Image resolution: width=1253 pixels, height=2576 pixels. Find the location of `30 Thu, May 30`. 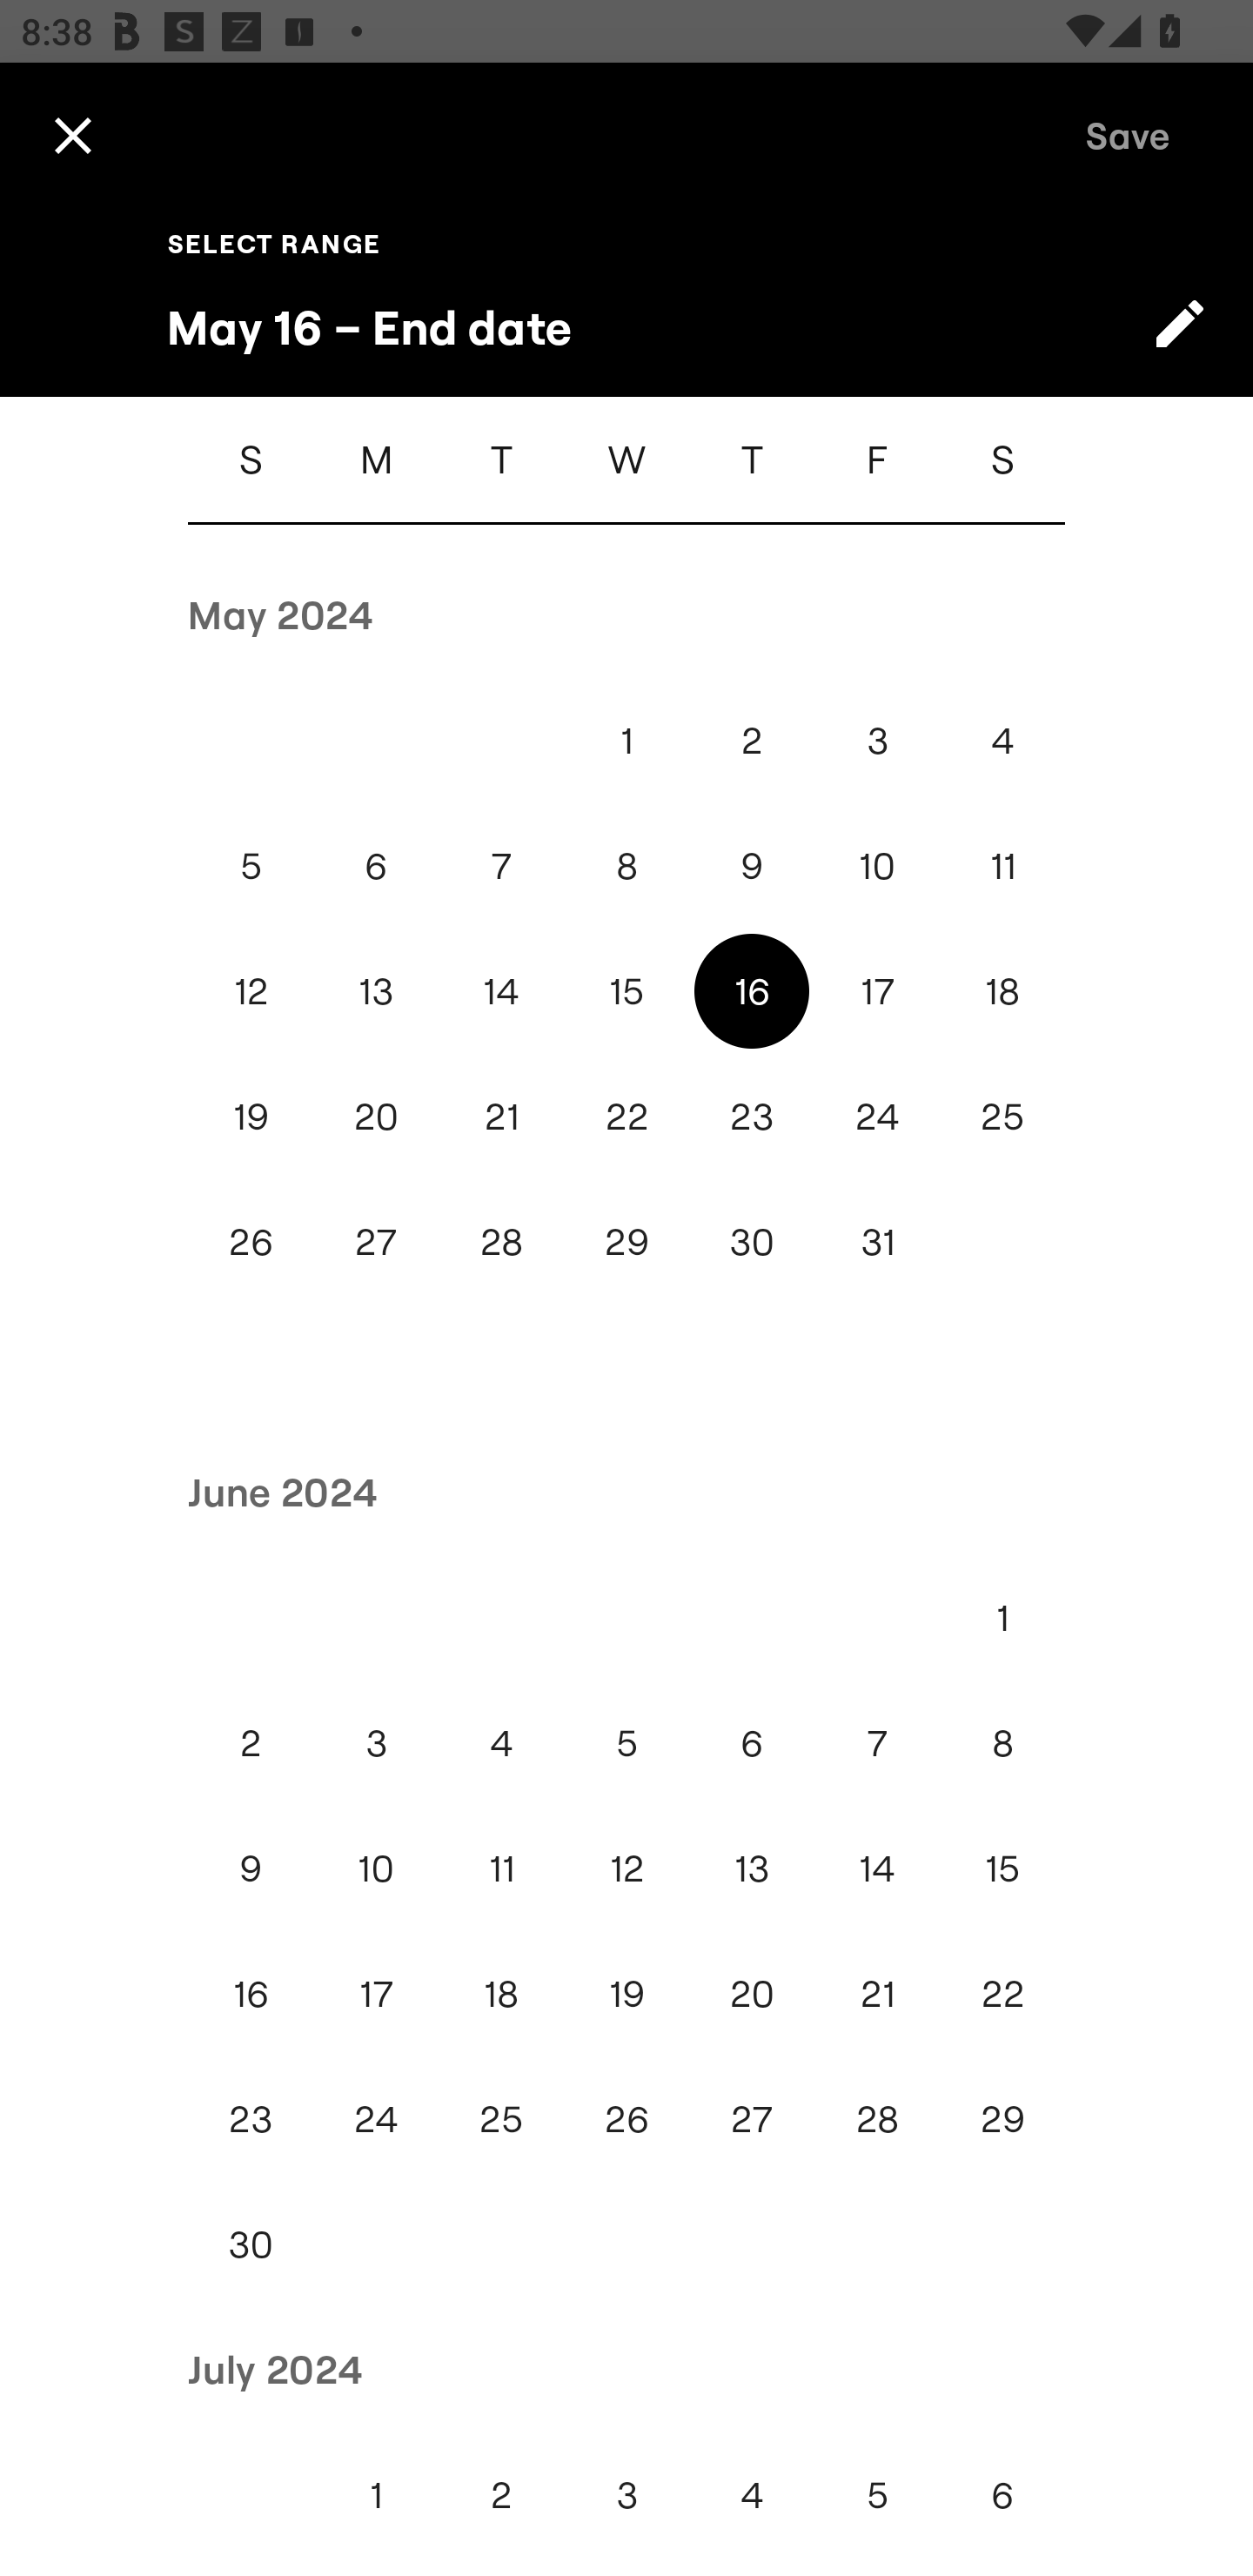

30 Thu, May 30 is located at coordinates (752, 1241).